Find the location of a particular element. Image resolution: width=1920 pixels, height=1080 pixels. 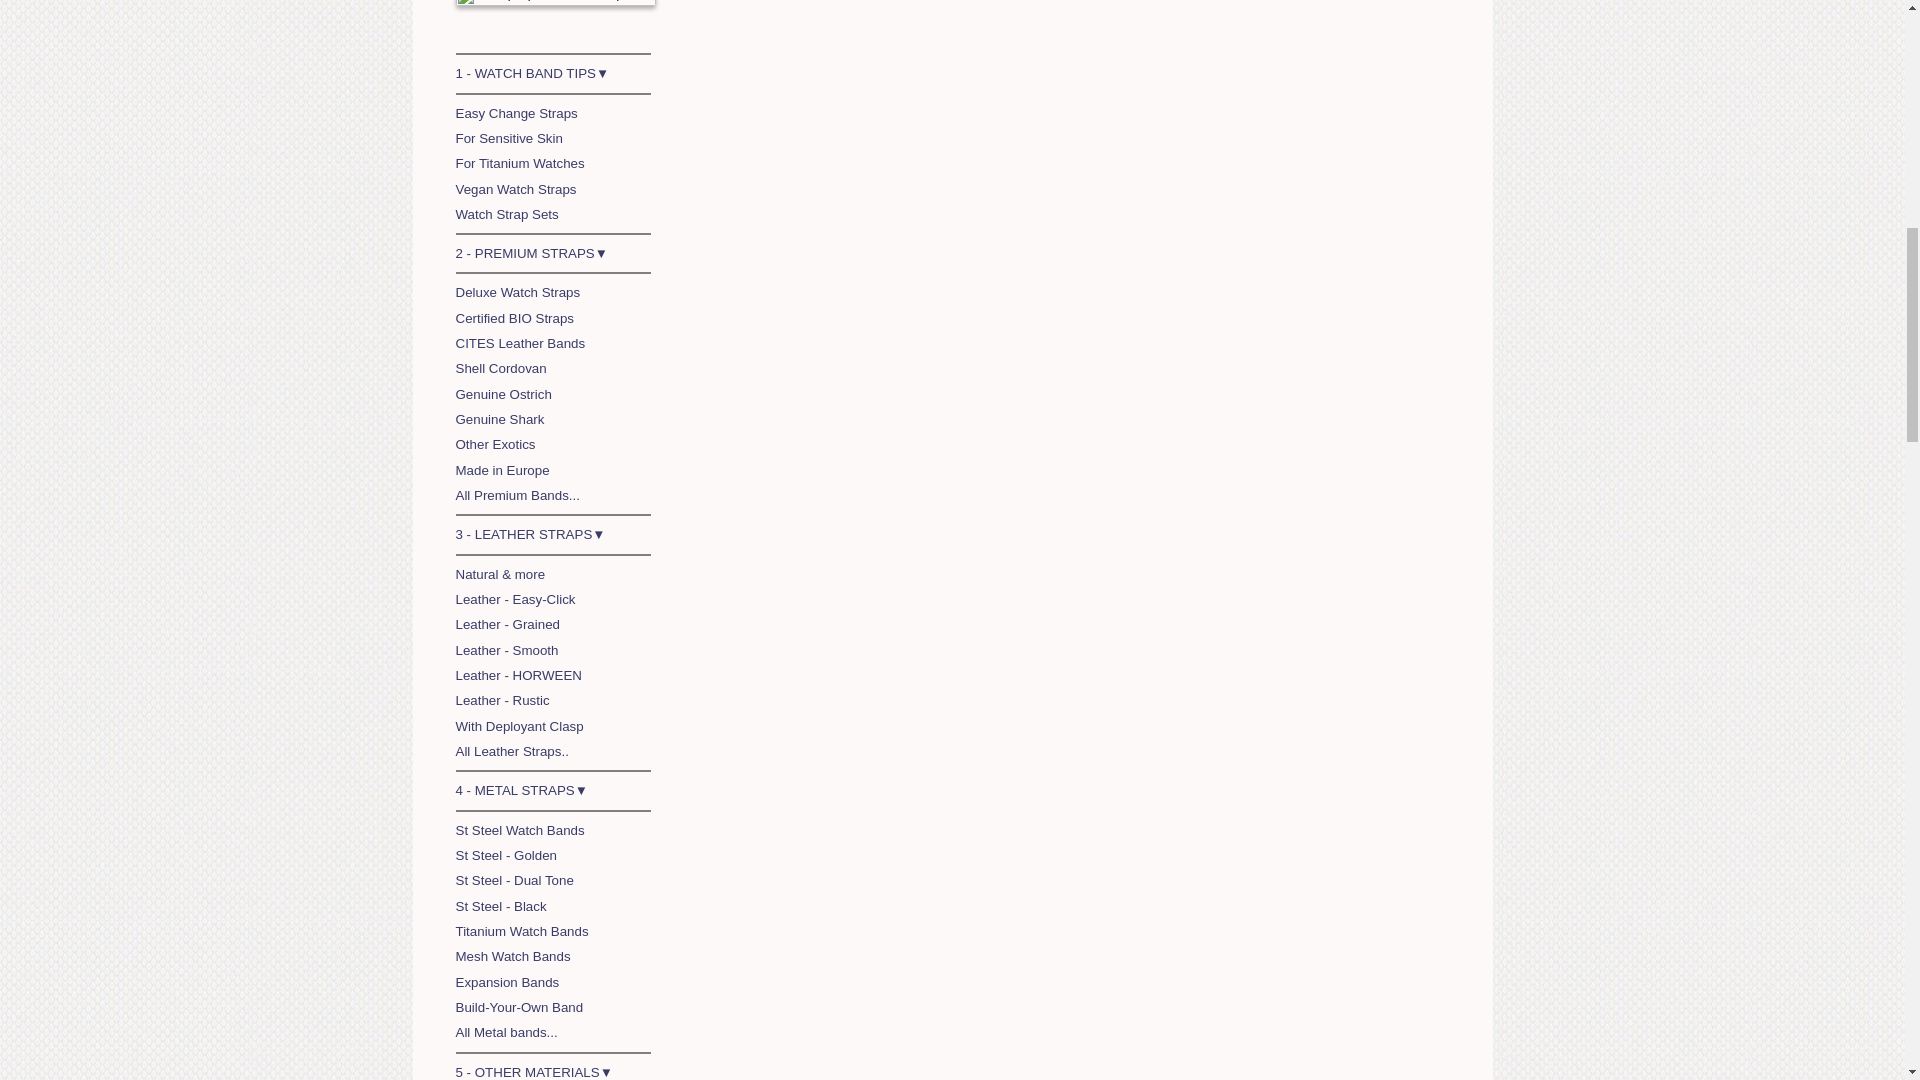

Deluxe Watch Straps is located at coordinates (518, 292).